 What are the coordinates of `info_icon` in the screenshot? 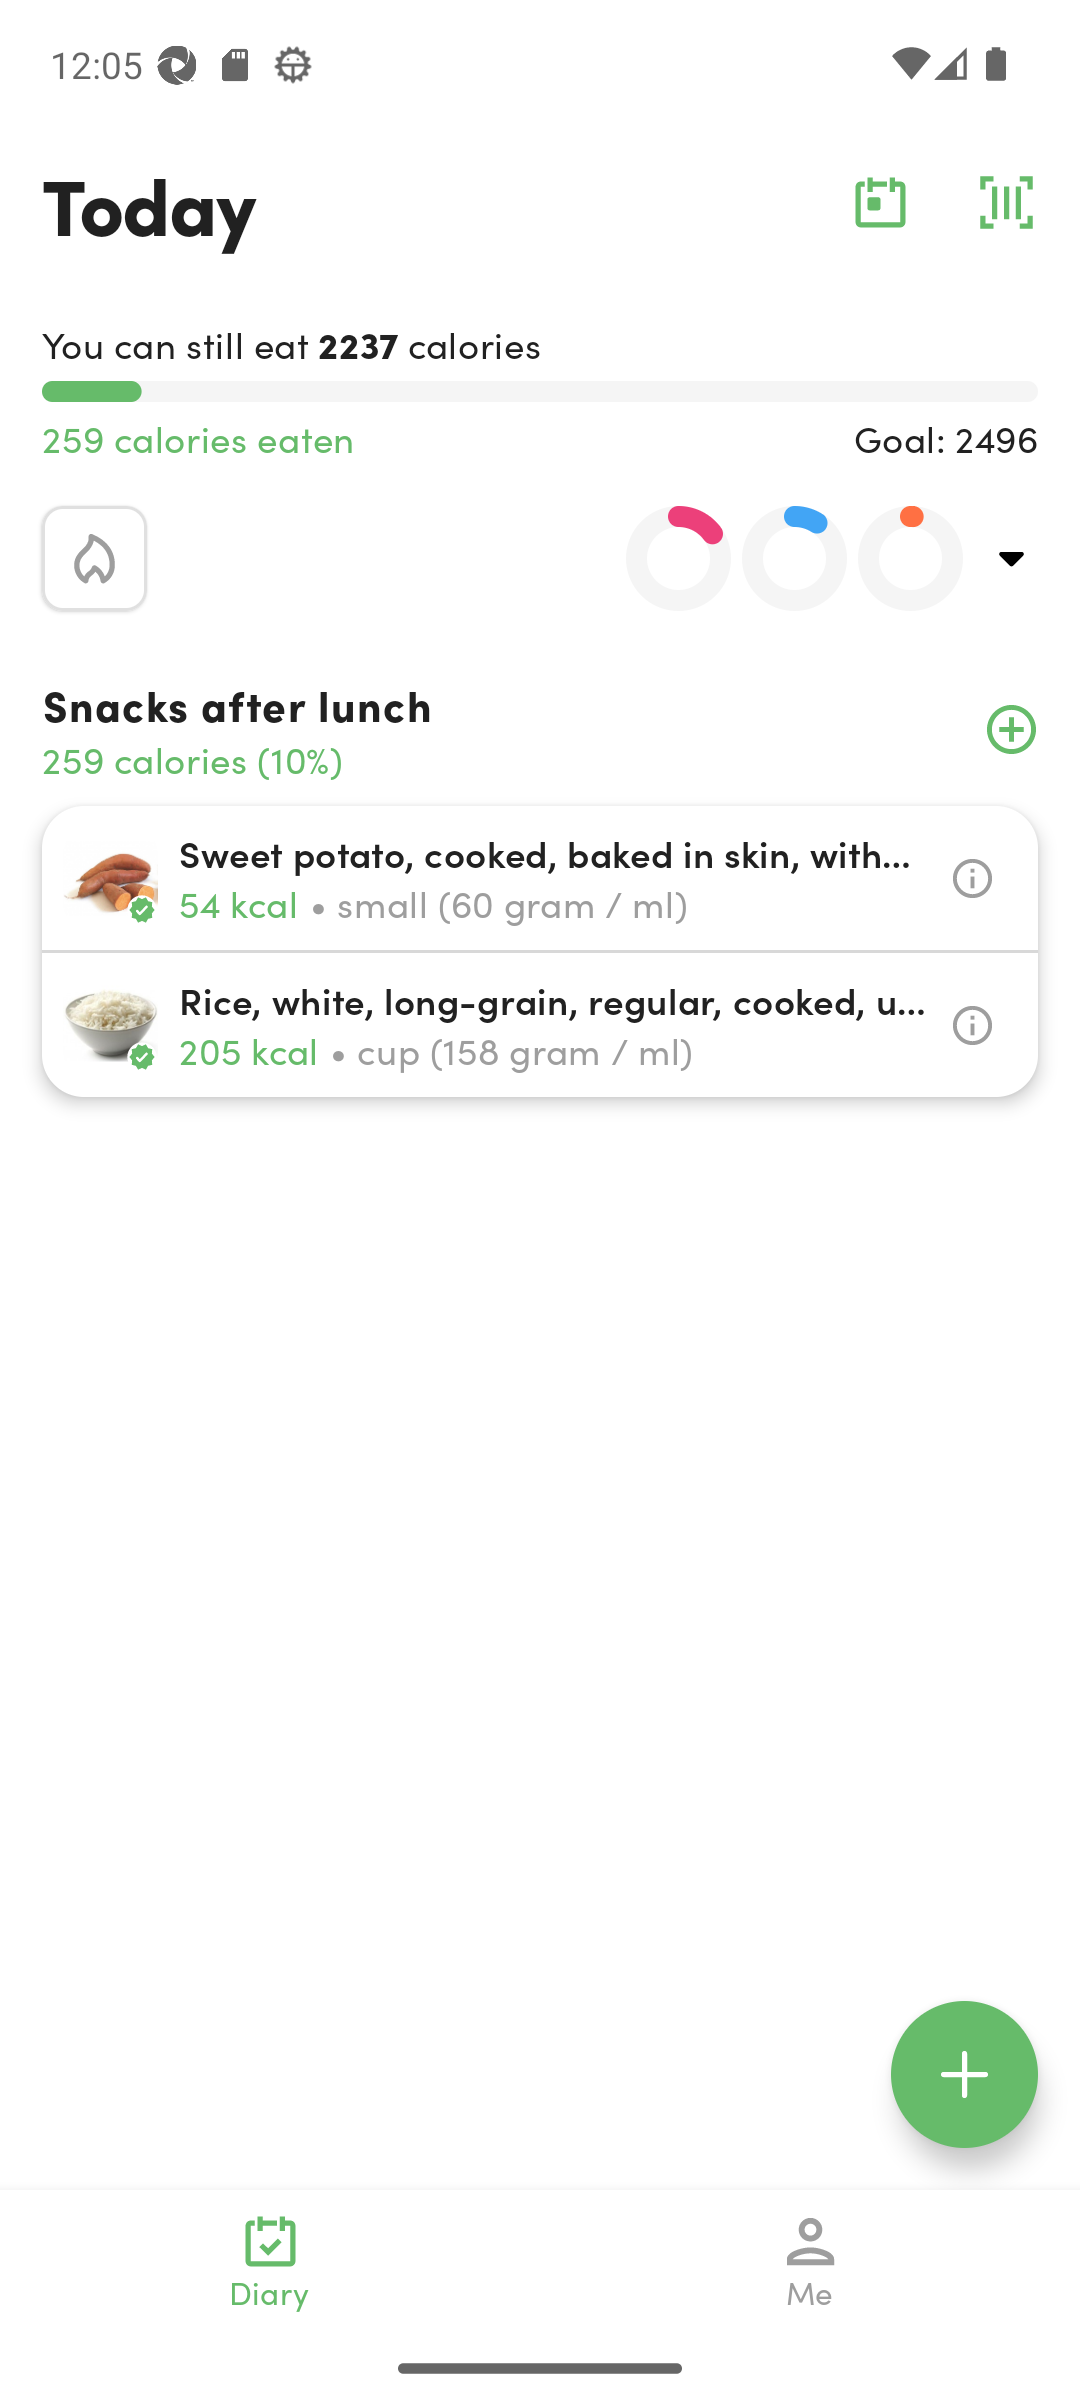 It's located at (972, 878).